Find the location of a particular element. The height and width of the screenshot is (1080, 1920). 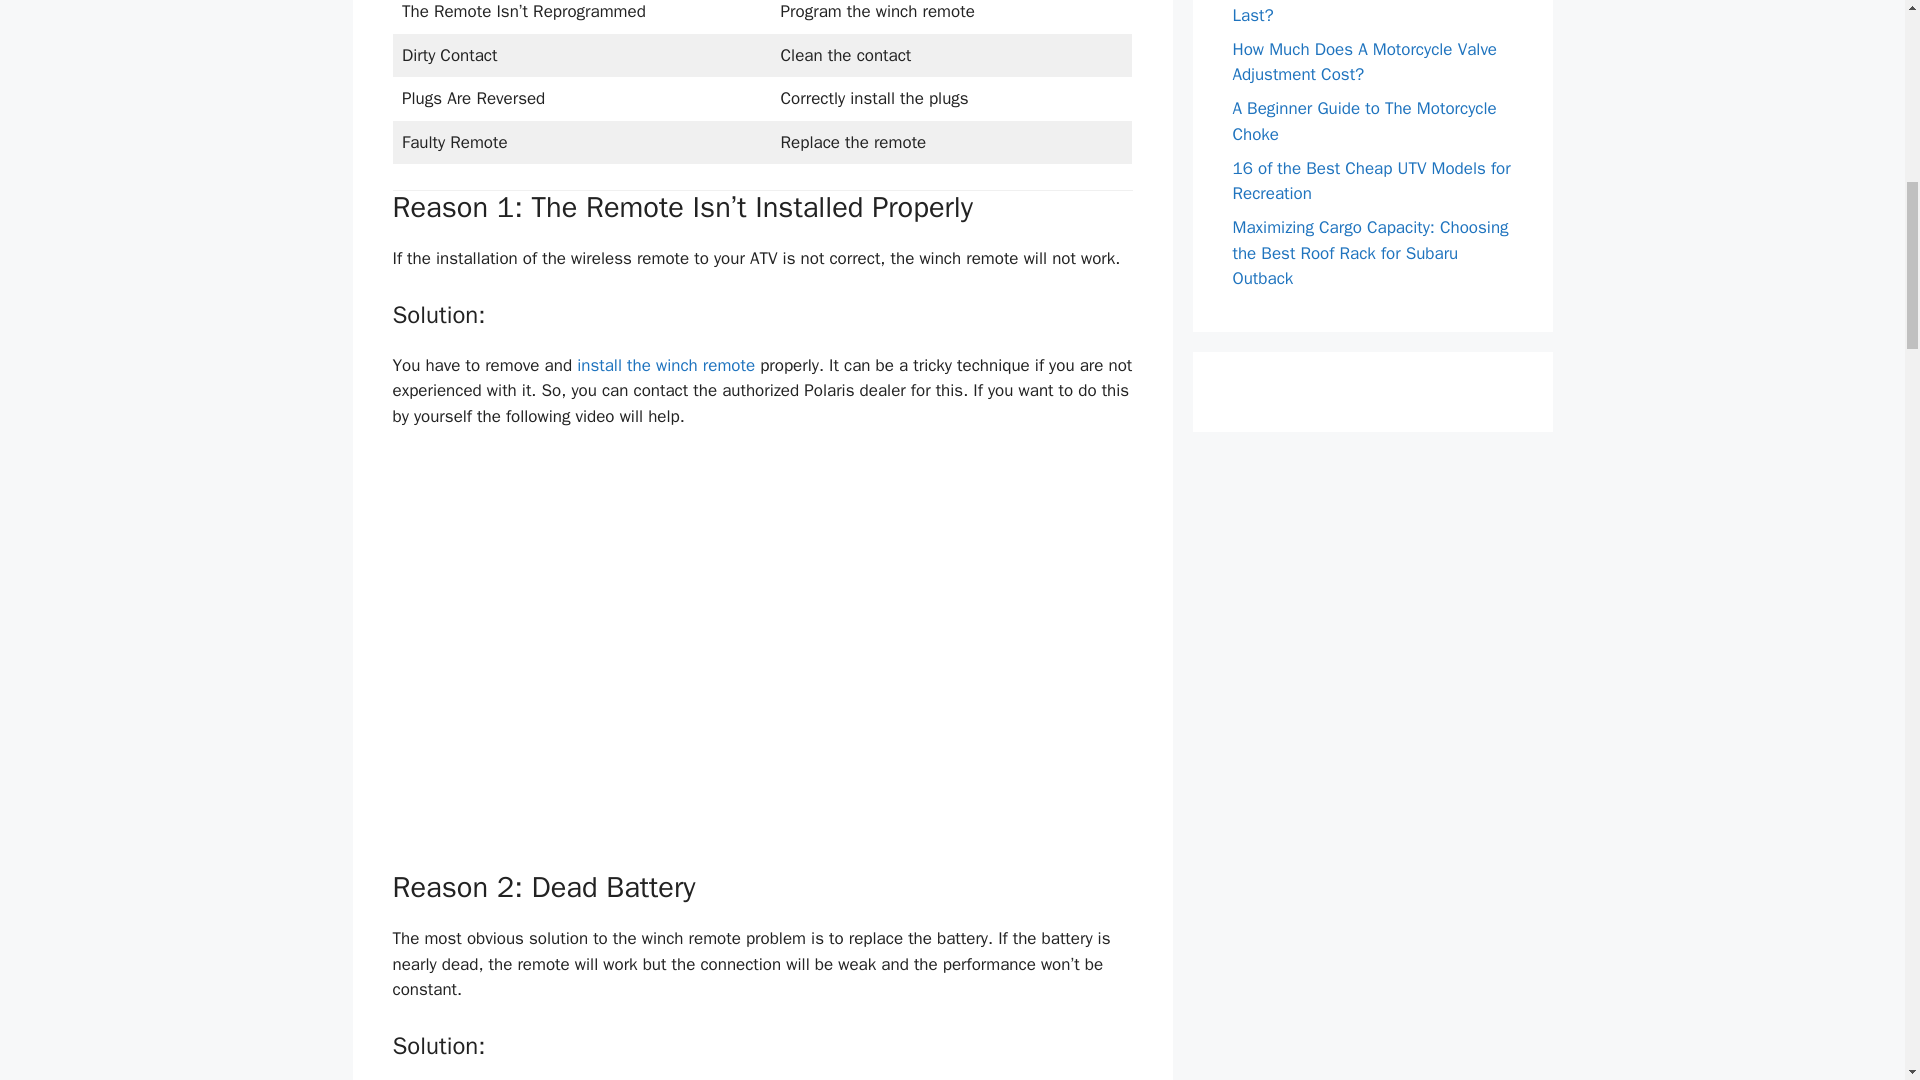

How Much Does A Motorcycle Valve Adjustment Cost? is located at coordinates (1364, 61).